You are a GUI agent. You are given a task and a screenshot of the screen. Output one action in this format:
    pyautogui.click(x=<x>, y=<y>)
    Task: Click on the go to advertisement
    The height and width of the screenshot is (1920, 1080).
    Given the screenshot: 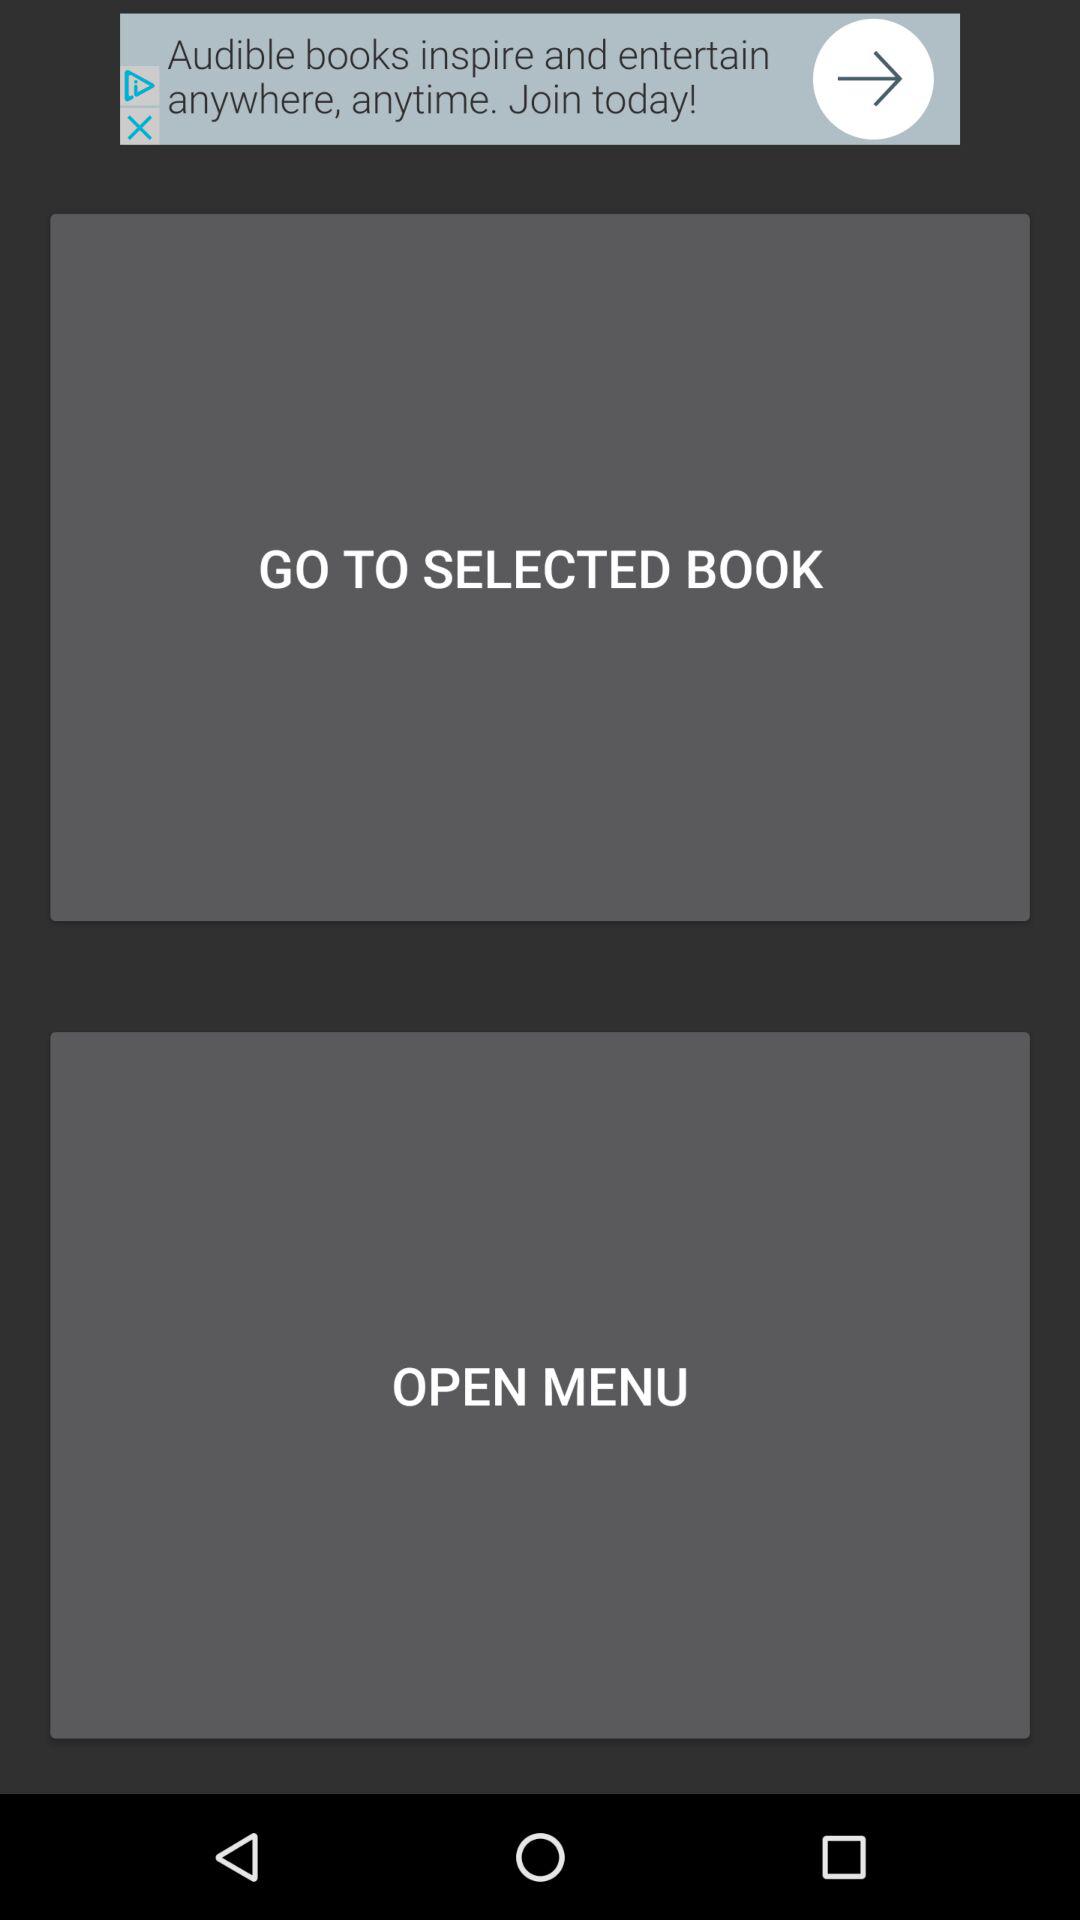 What is the action you would take?
    pyautogui.click(x=540, y=78)
    